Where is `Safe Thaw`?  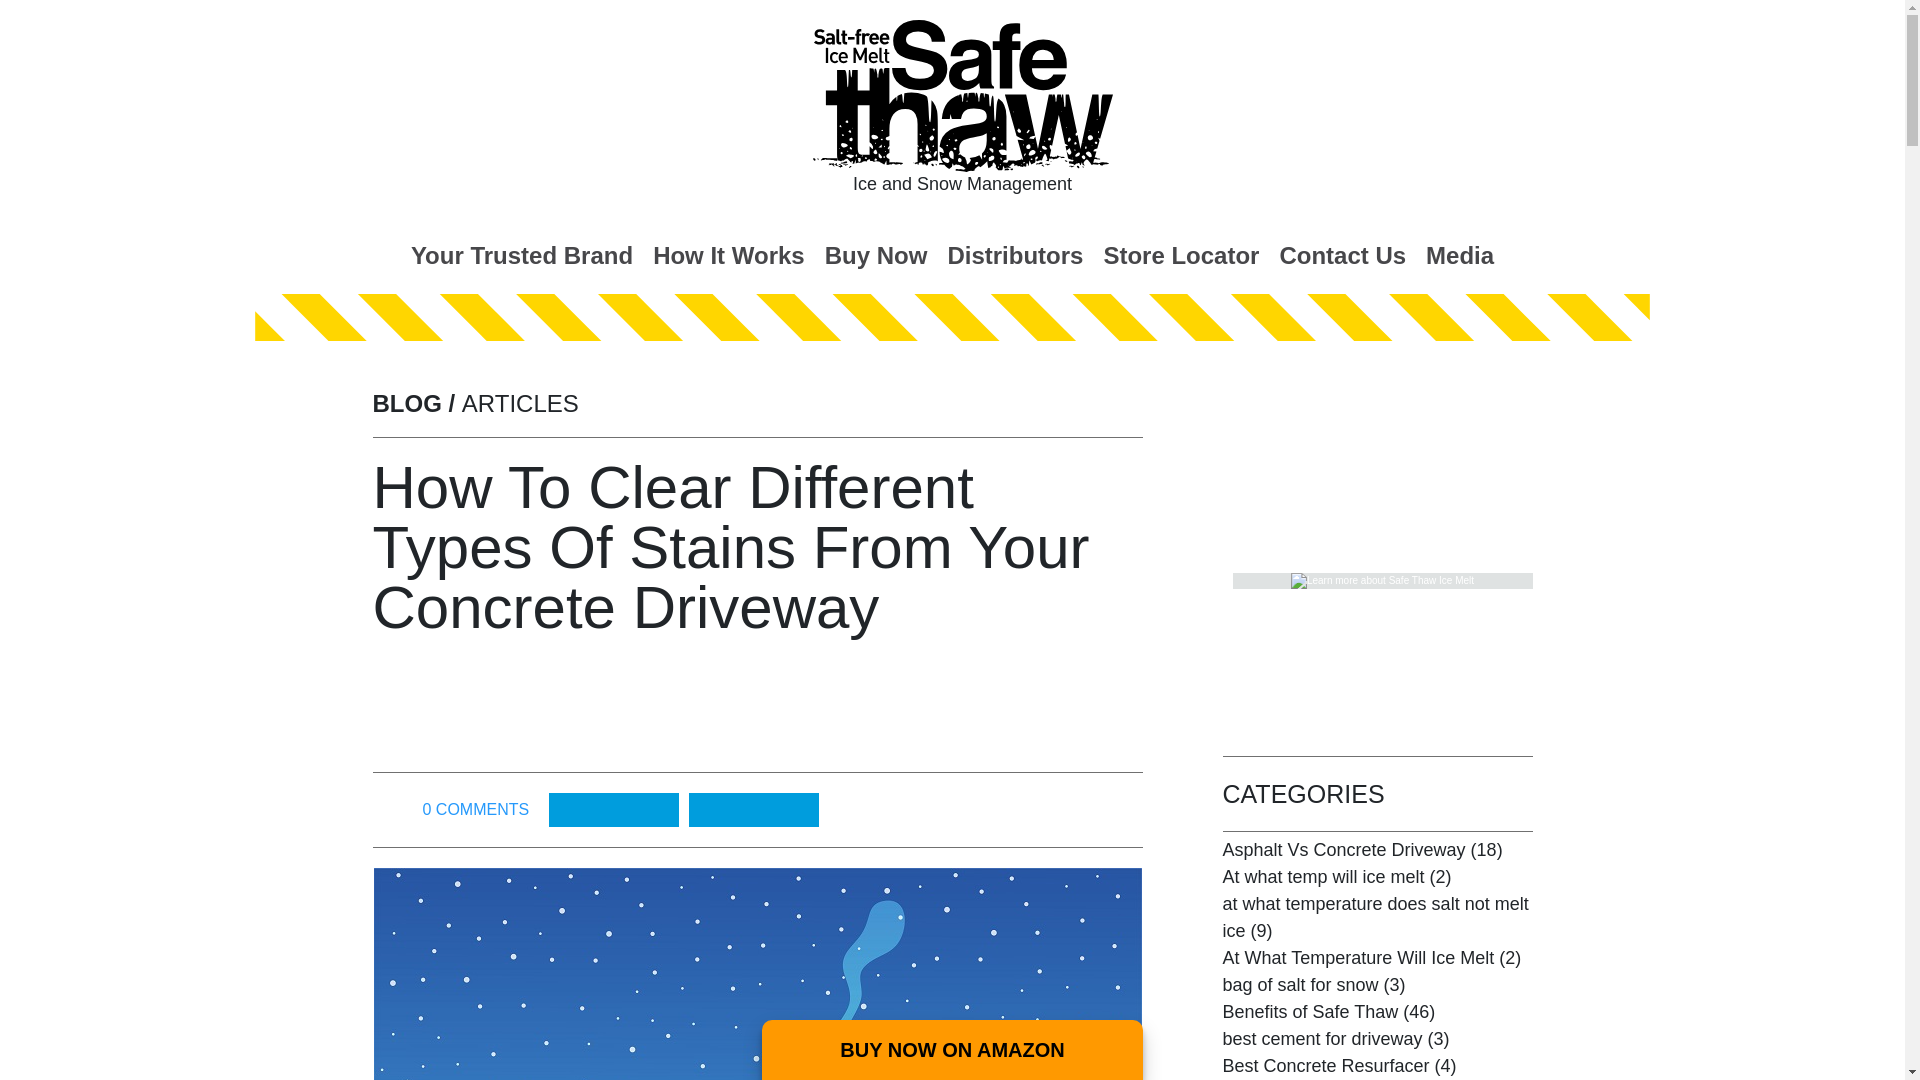
Safe Thaw is located at coordinates (962, 96).